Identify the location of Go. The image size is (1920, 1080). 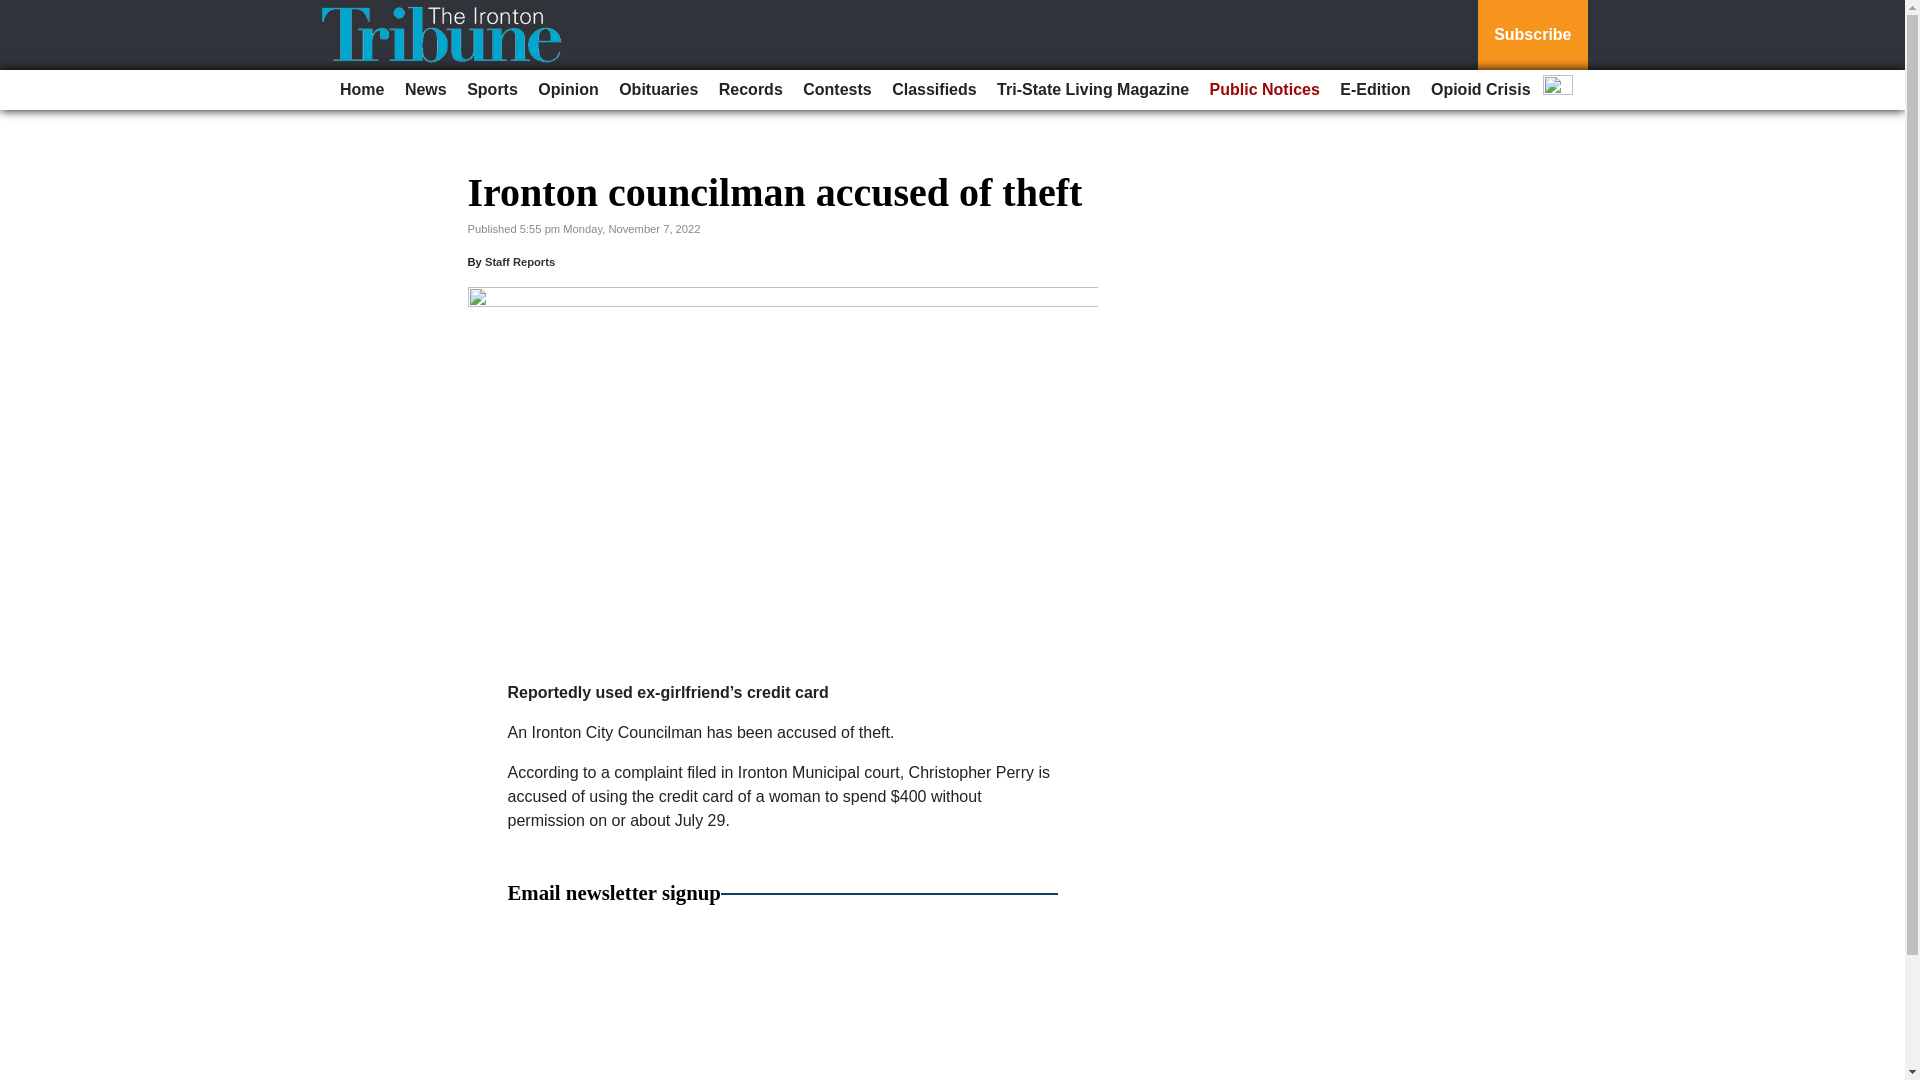
(18, 12).